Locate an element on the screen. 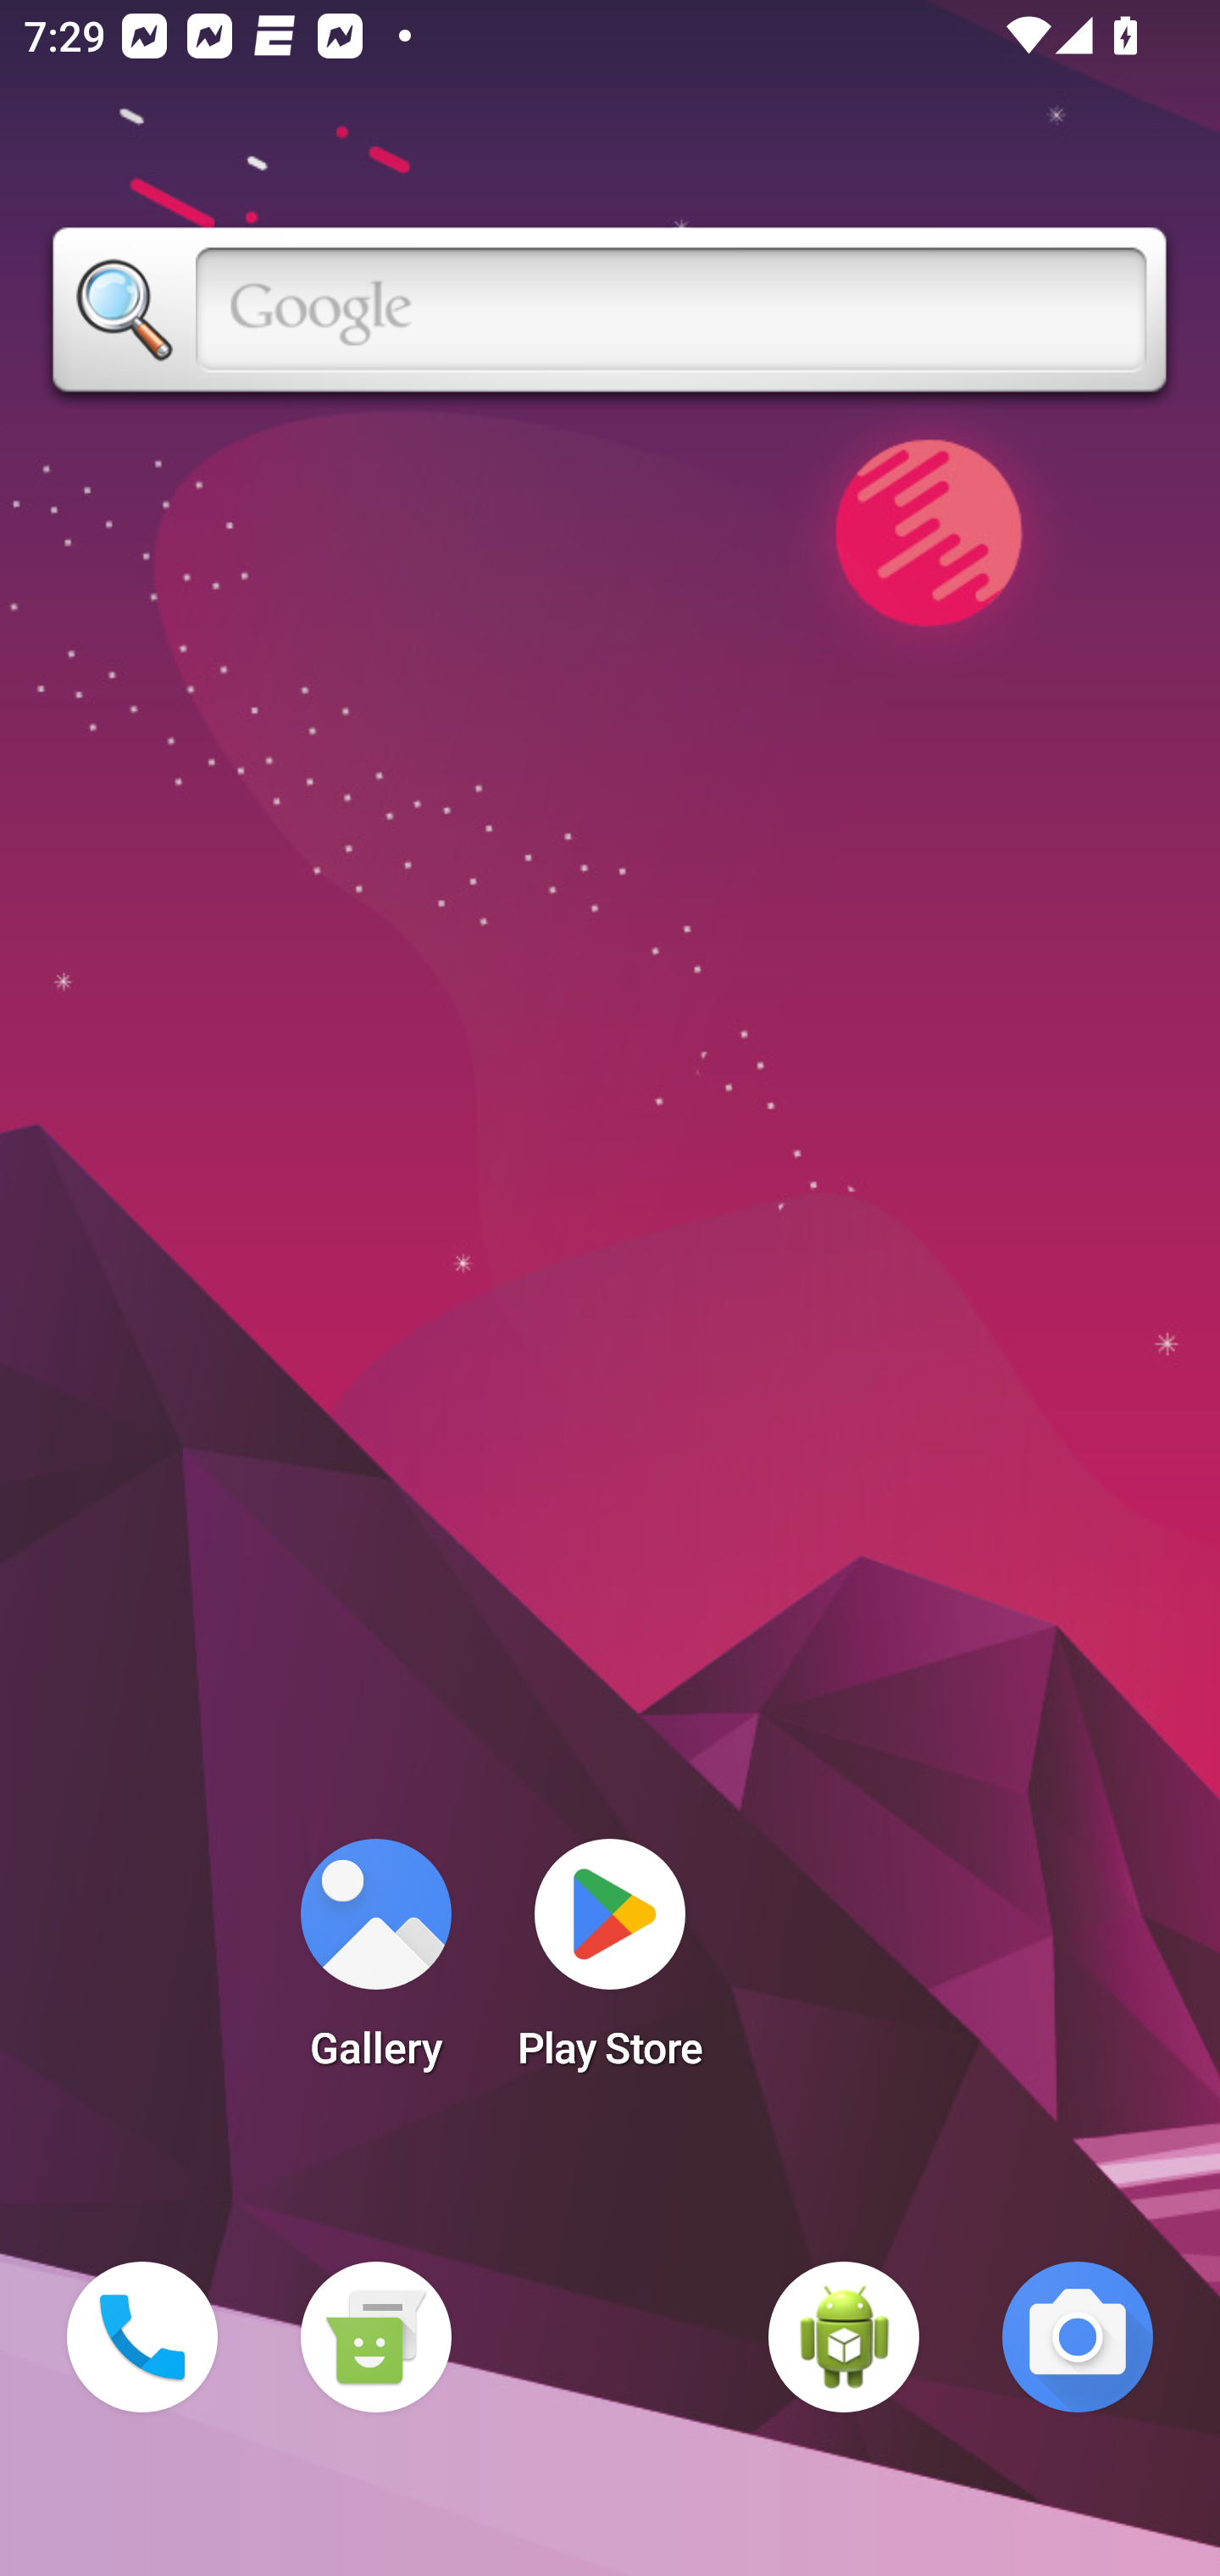 This screenshot has width=1220, height=2576. WebView Browser Tester is located at coordinates (844, 2337).